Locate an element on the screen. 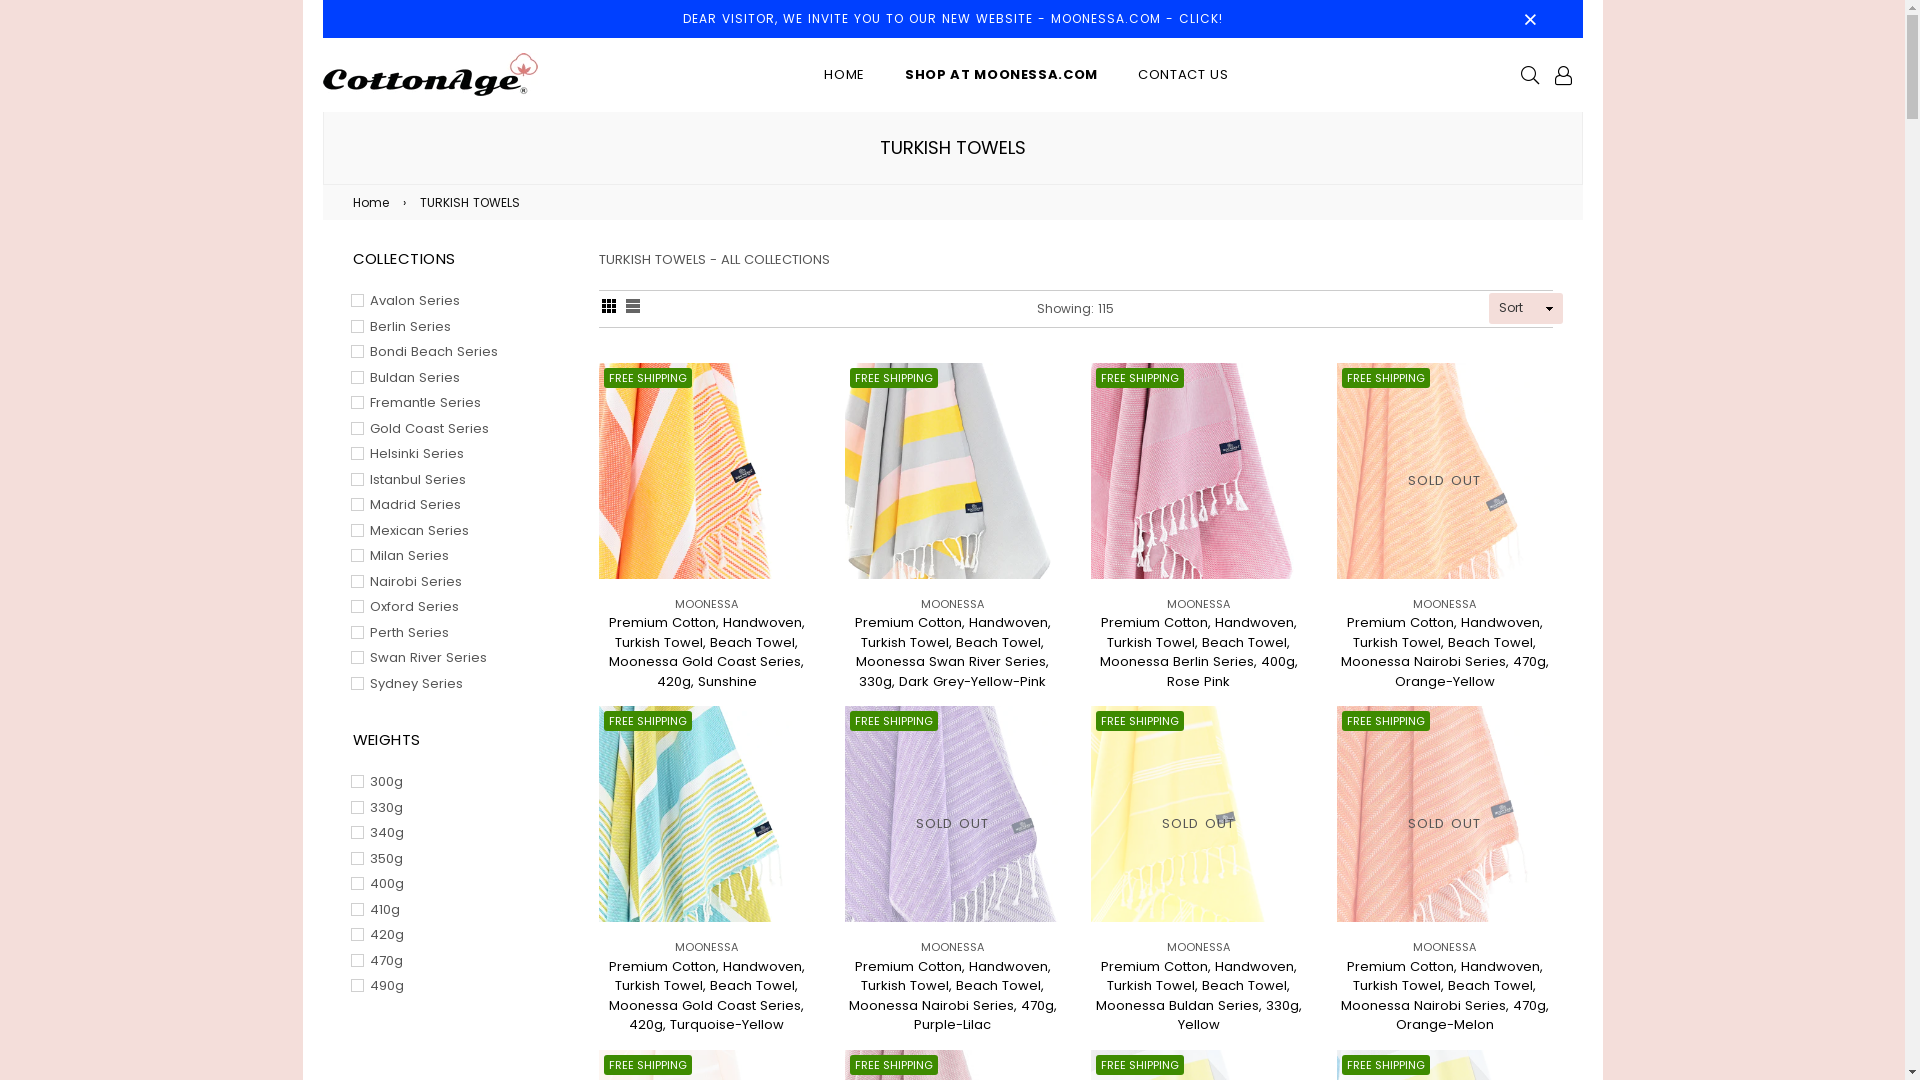 This screenshot has height=1080, width=1920. FREE SHIPPING
SOLD OUT is located at coordinates (1444, 471).